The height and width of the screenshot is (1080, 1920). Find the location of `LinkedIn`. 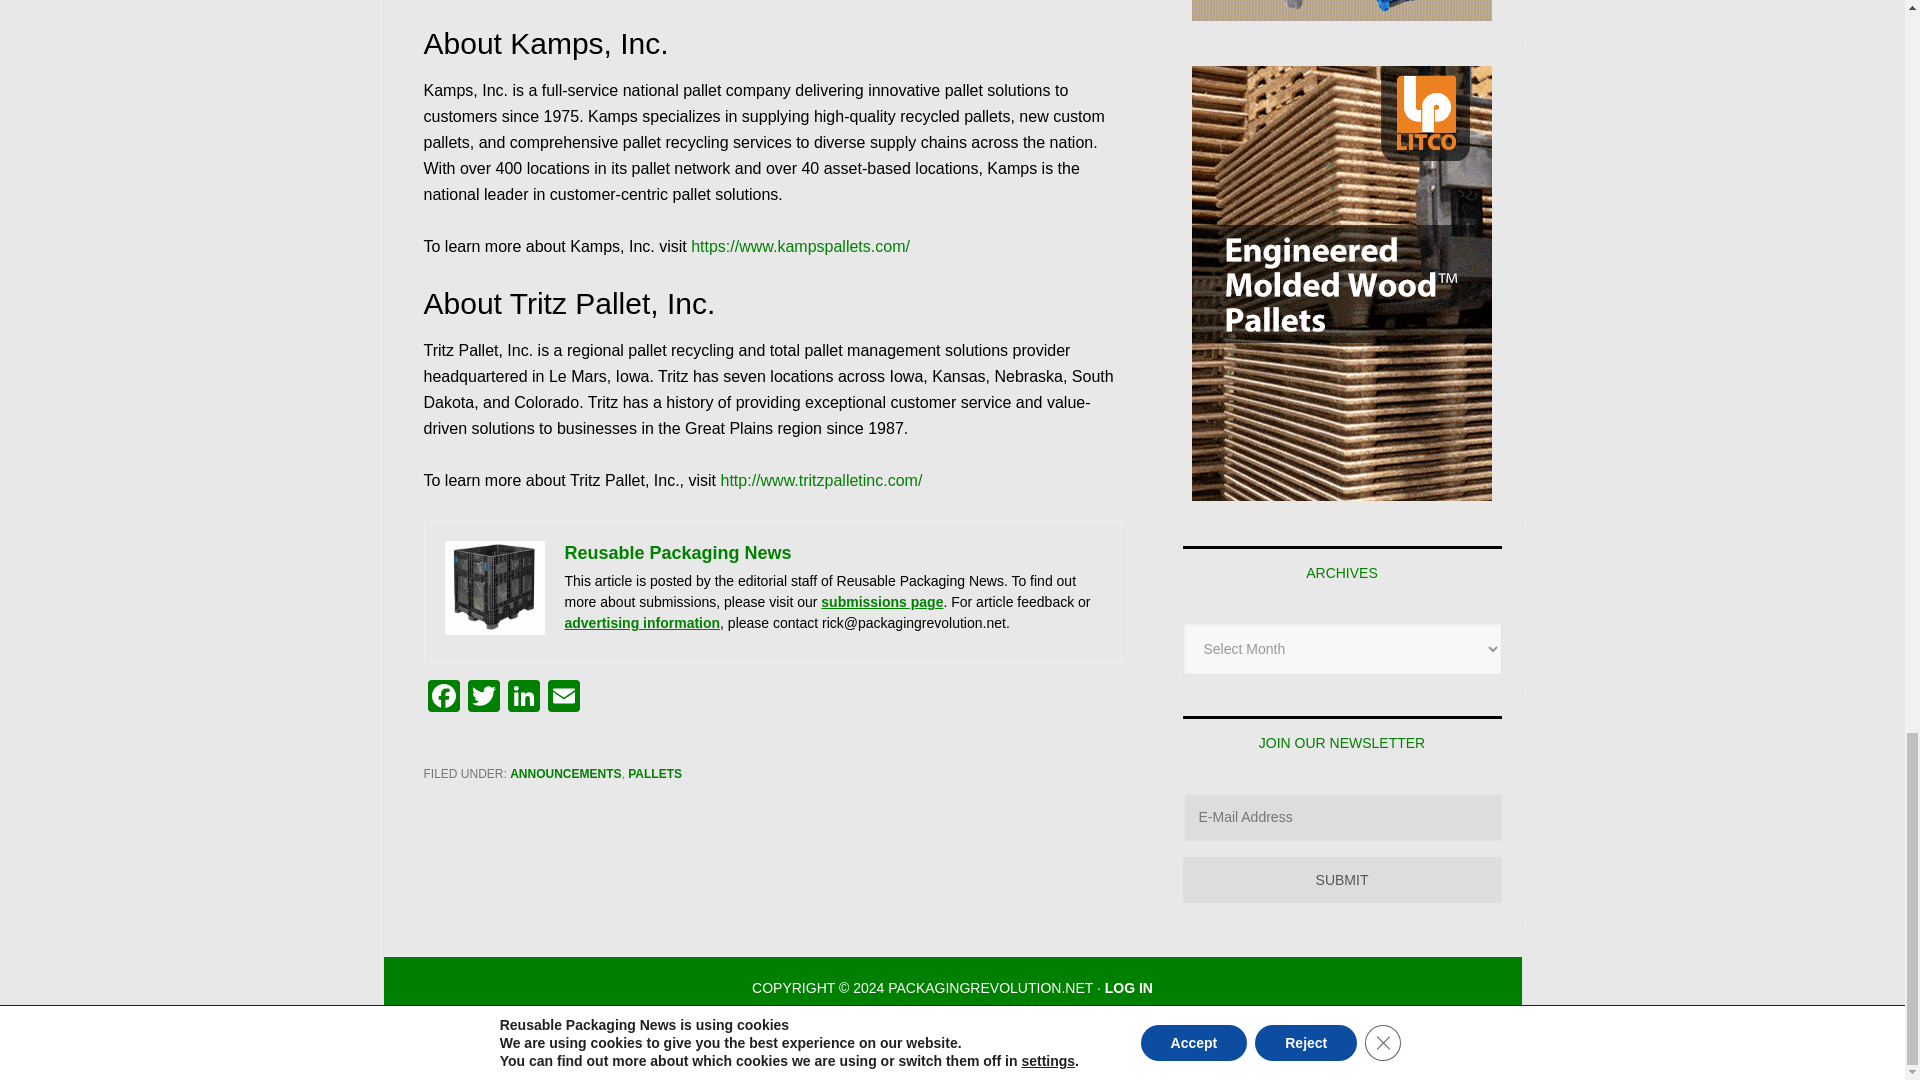

LinkedIn is located at coordinates (523, 698).